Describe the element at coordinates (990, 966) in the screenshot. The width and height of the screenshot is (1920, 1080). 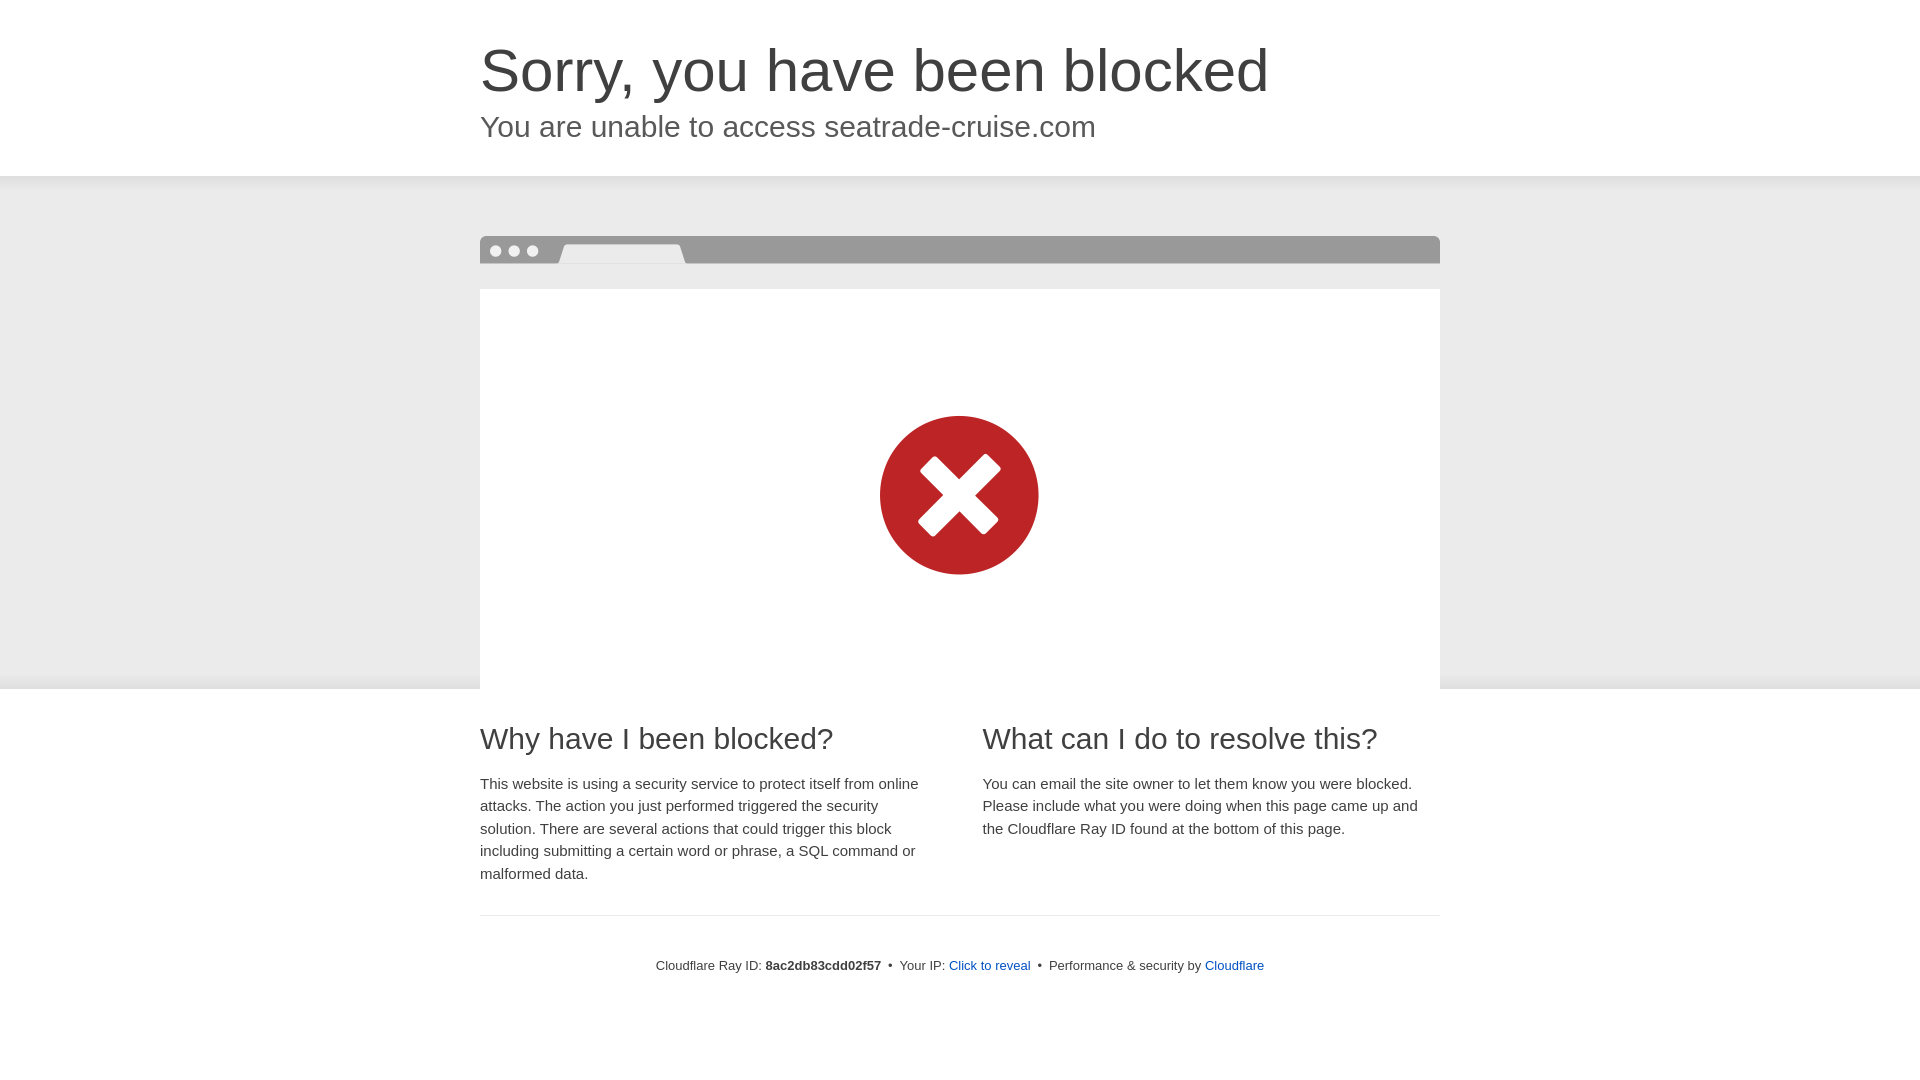
I see `Click to reveal` at that location.